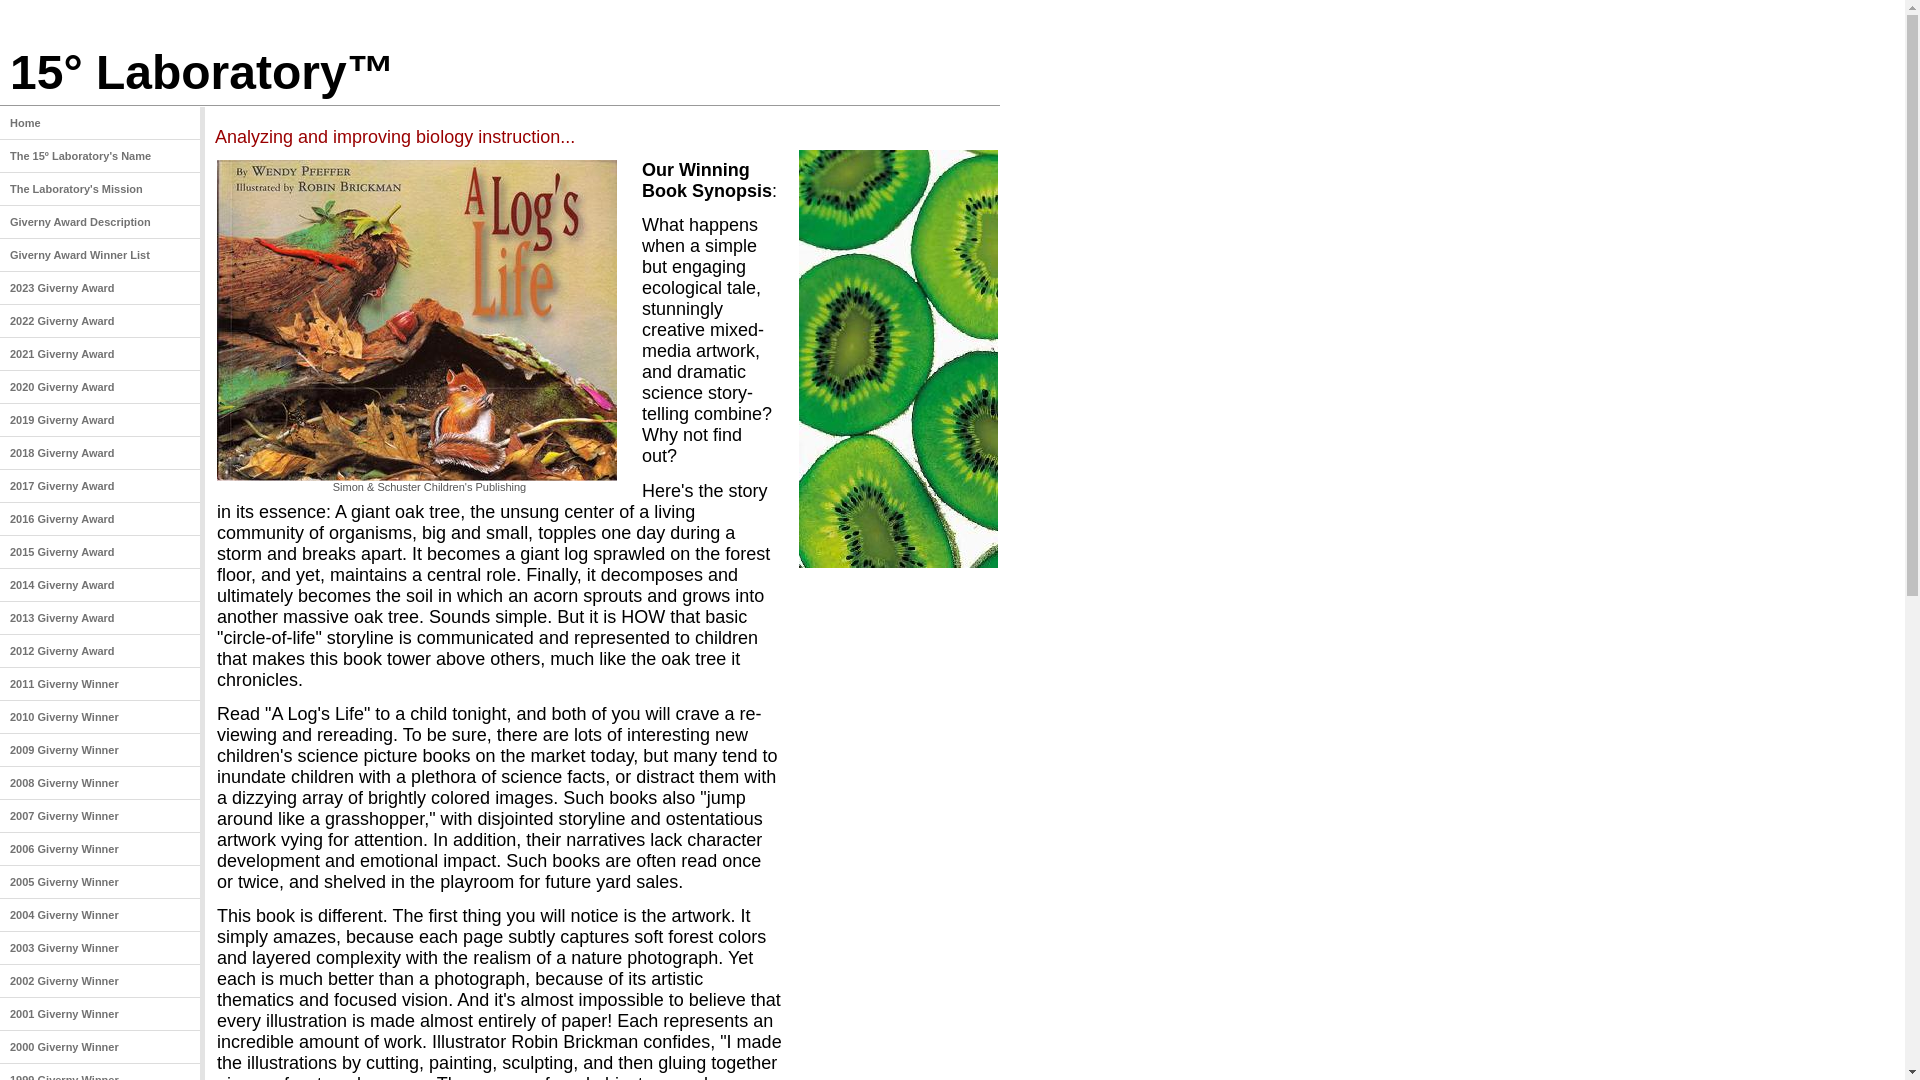 This screenshot has width=1920, height=1080. What do you see at coordinates (100, 124) in the screenshot?
I see `Home` at bounding box center [100, 124].